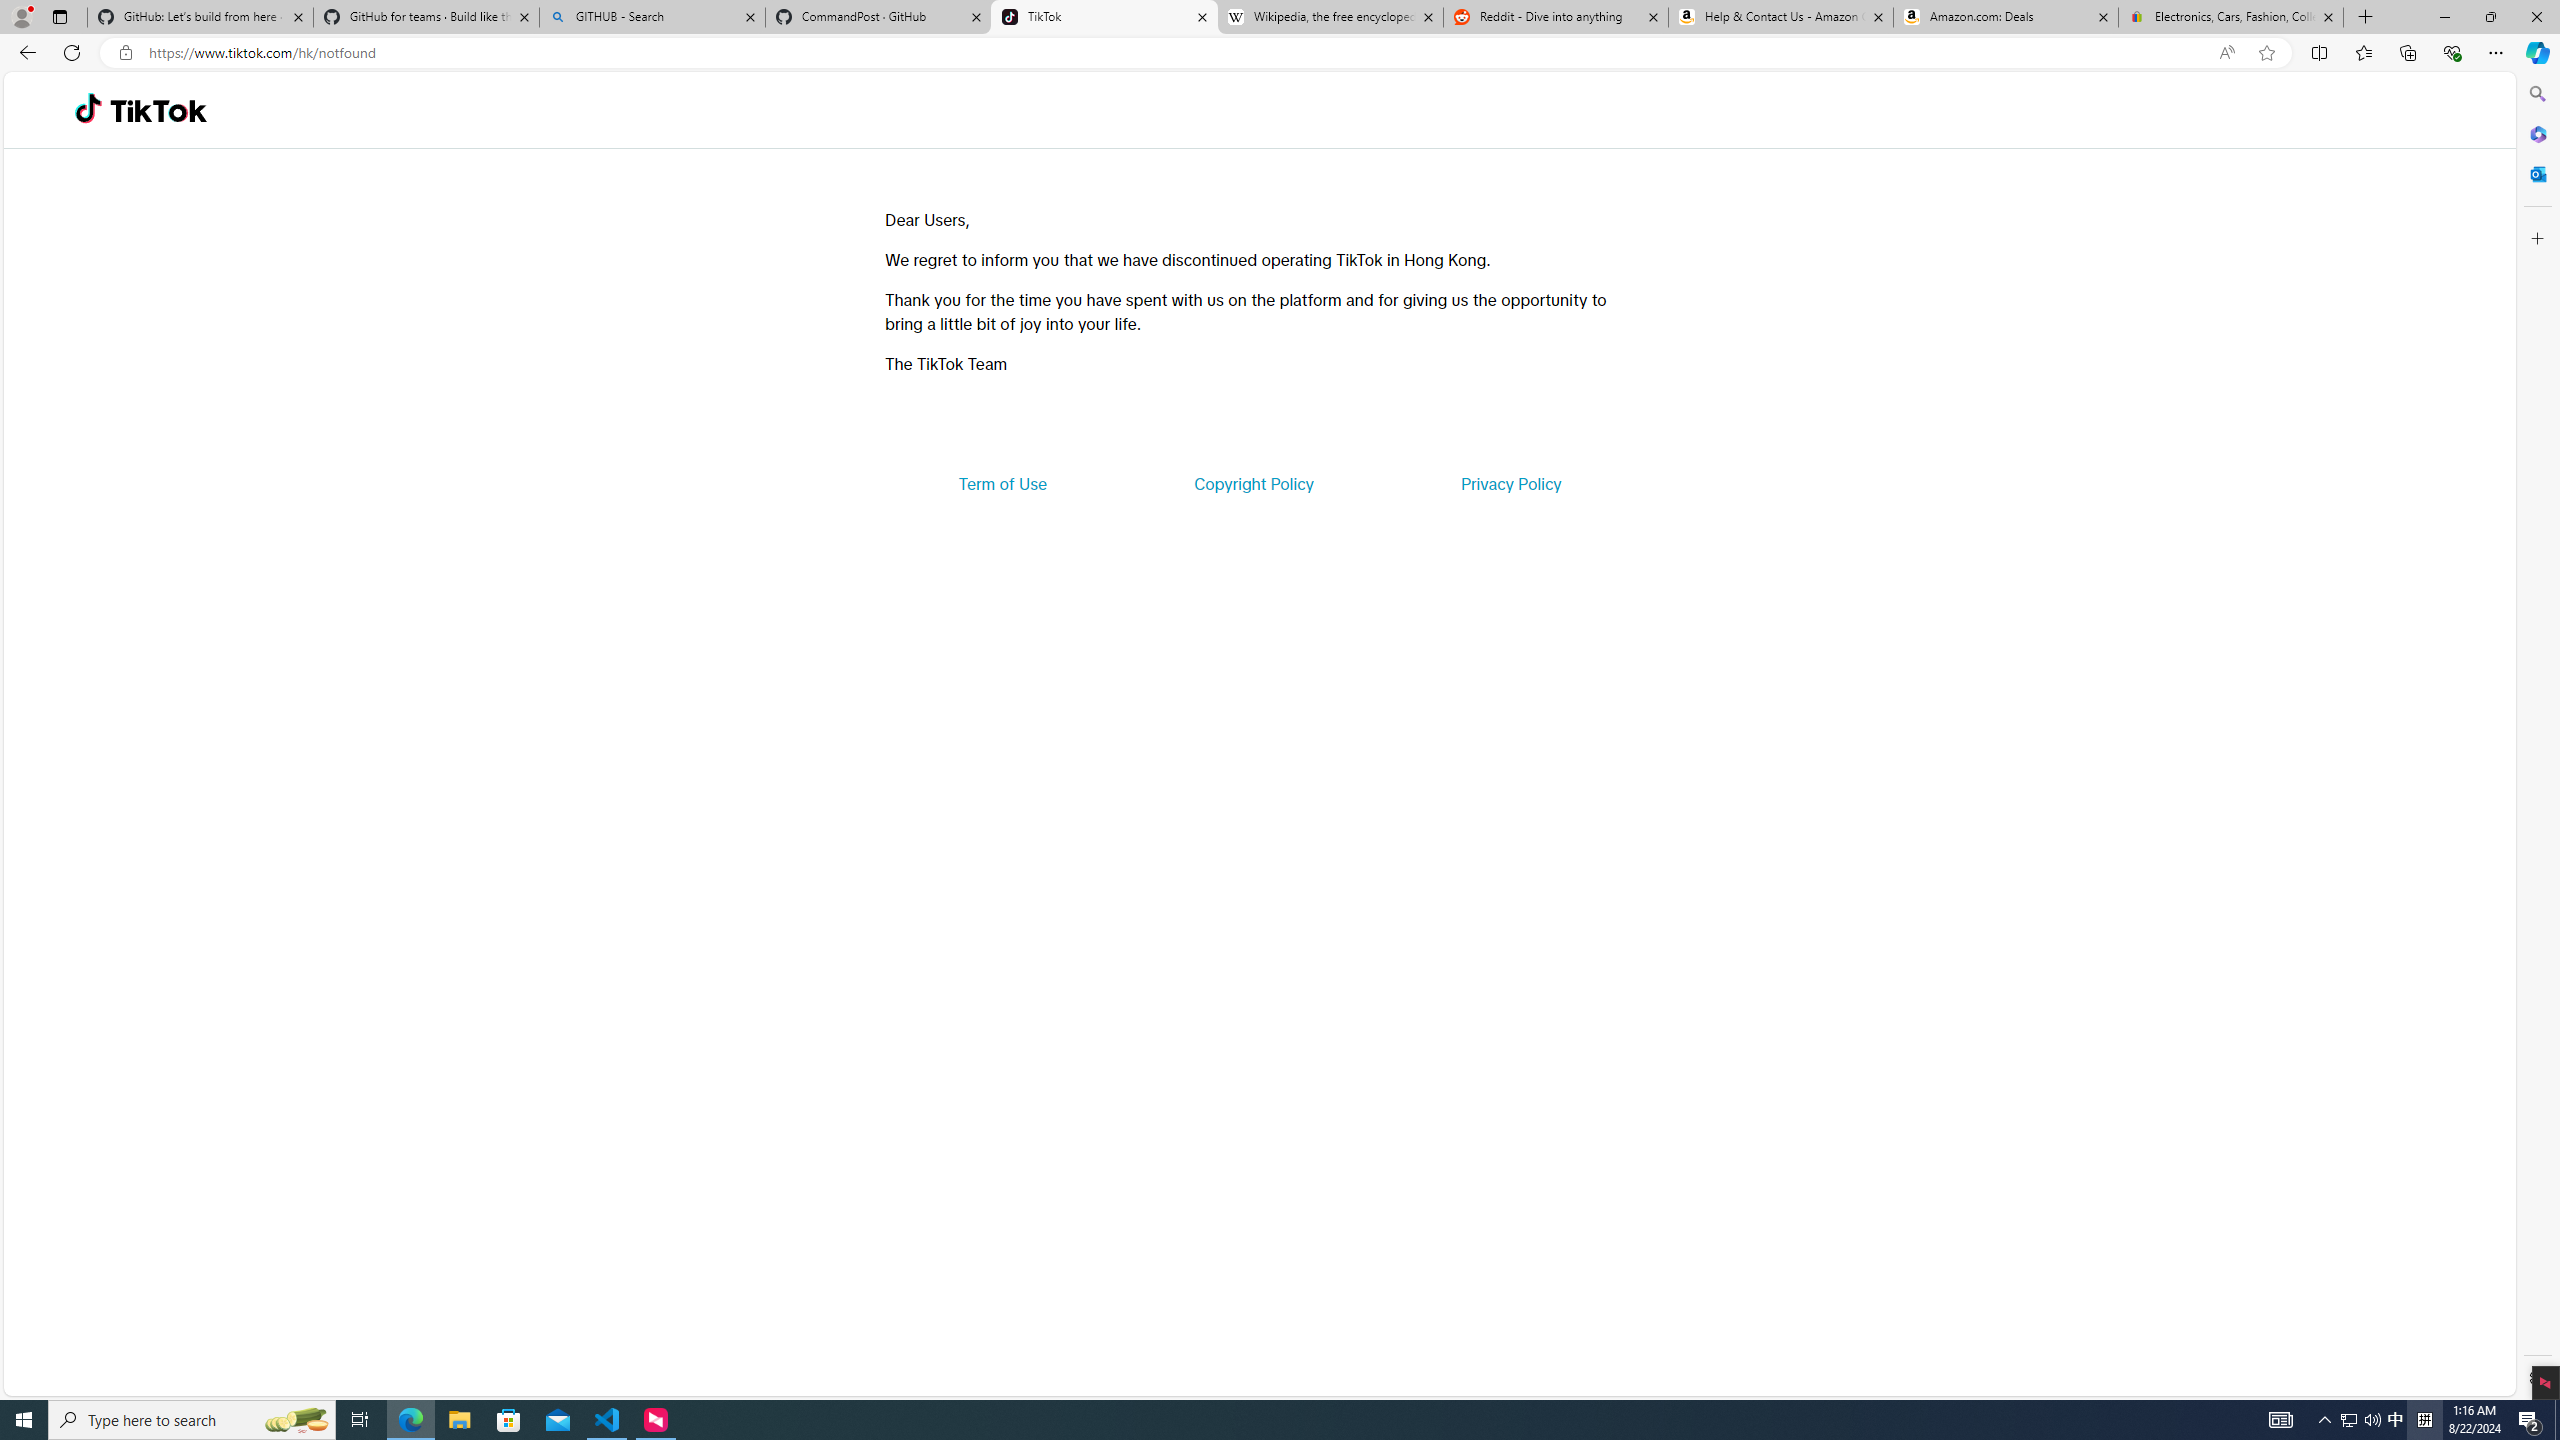 The image size is (2560, 1440). Describe the element at coordinates (2536, 134) in the screenshot. I see `Microsoft 365` at that location.